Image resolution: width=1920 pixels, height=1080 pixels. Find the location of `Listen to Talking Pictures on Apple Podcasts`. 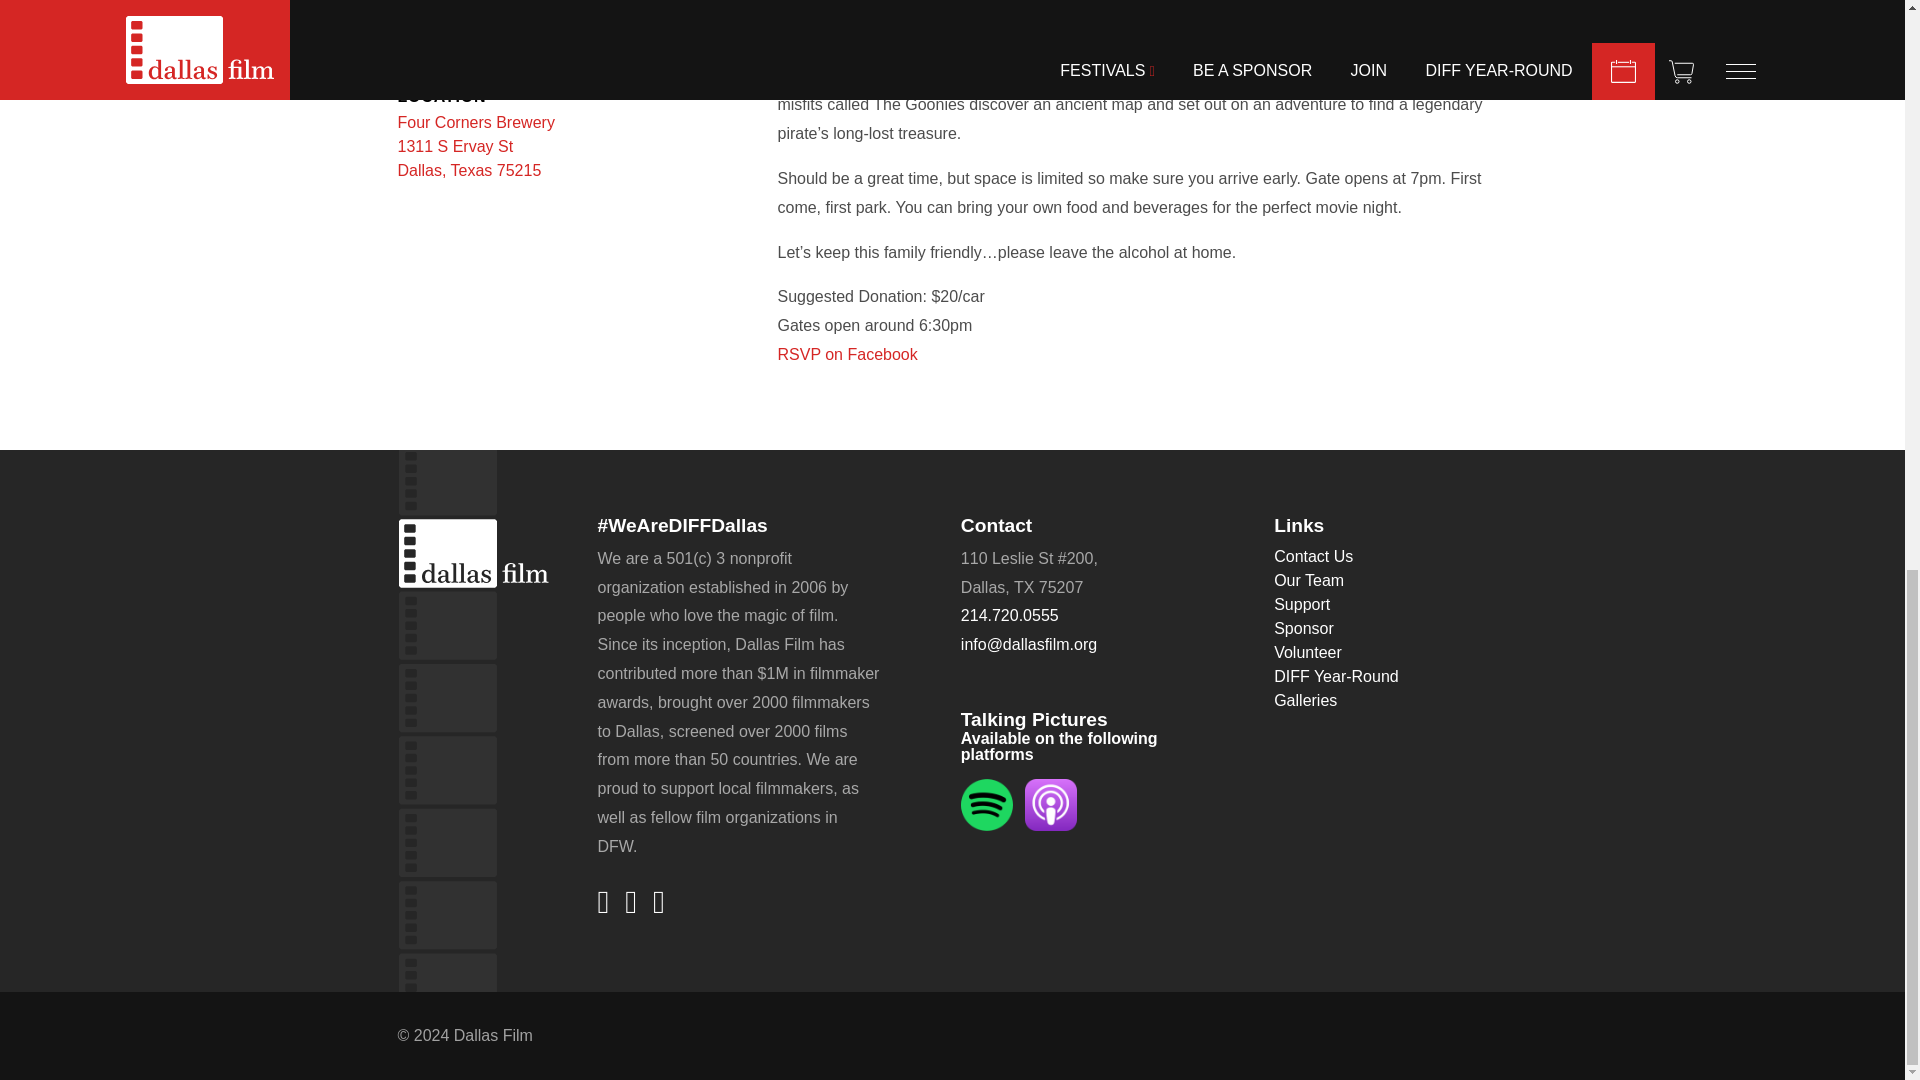

Listen to Talking Pictures on Apple Podcasts is located at coordinates (987, 803).